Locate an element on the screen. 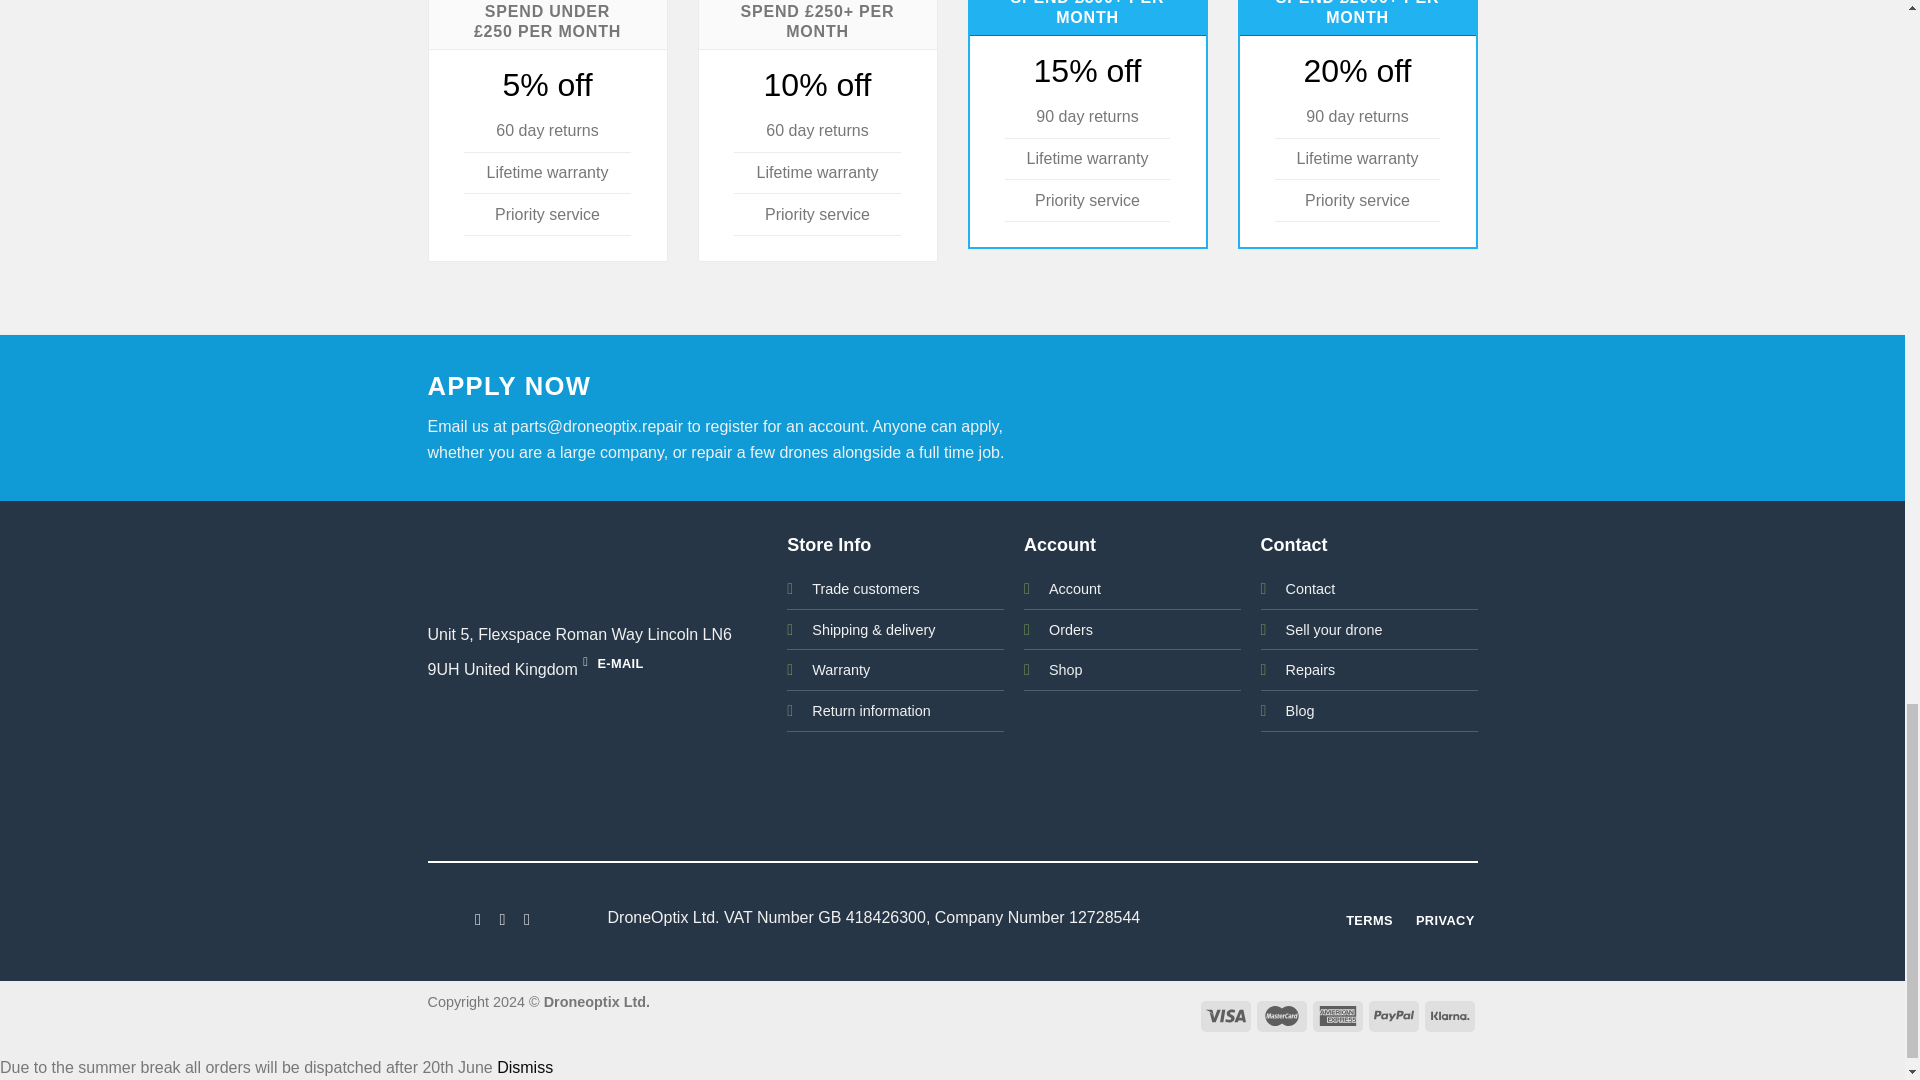 The height and width of the screenshot is (1080, 1920). E-MAIL is located at coordinates (613, 664).